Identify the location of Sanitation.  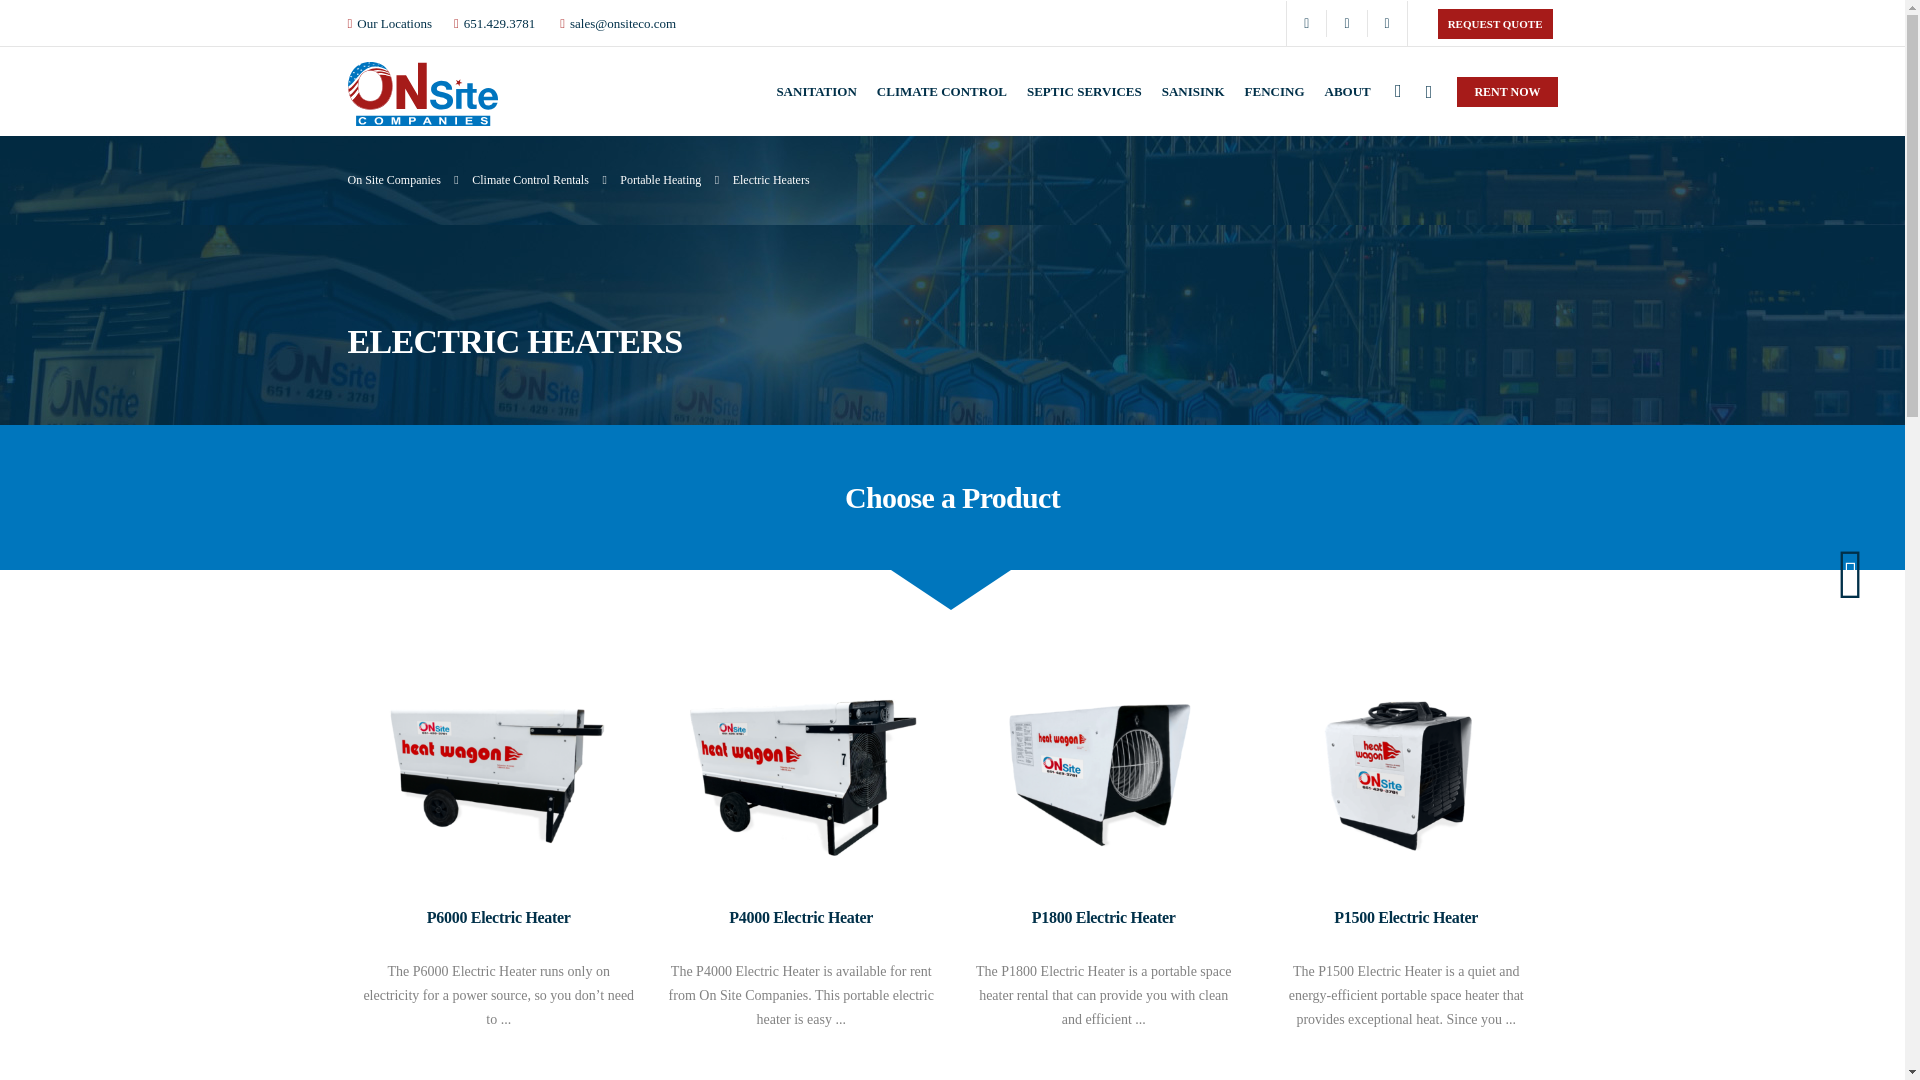
(816, 90).